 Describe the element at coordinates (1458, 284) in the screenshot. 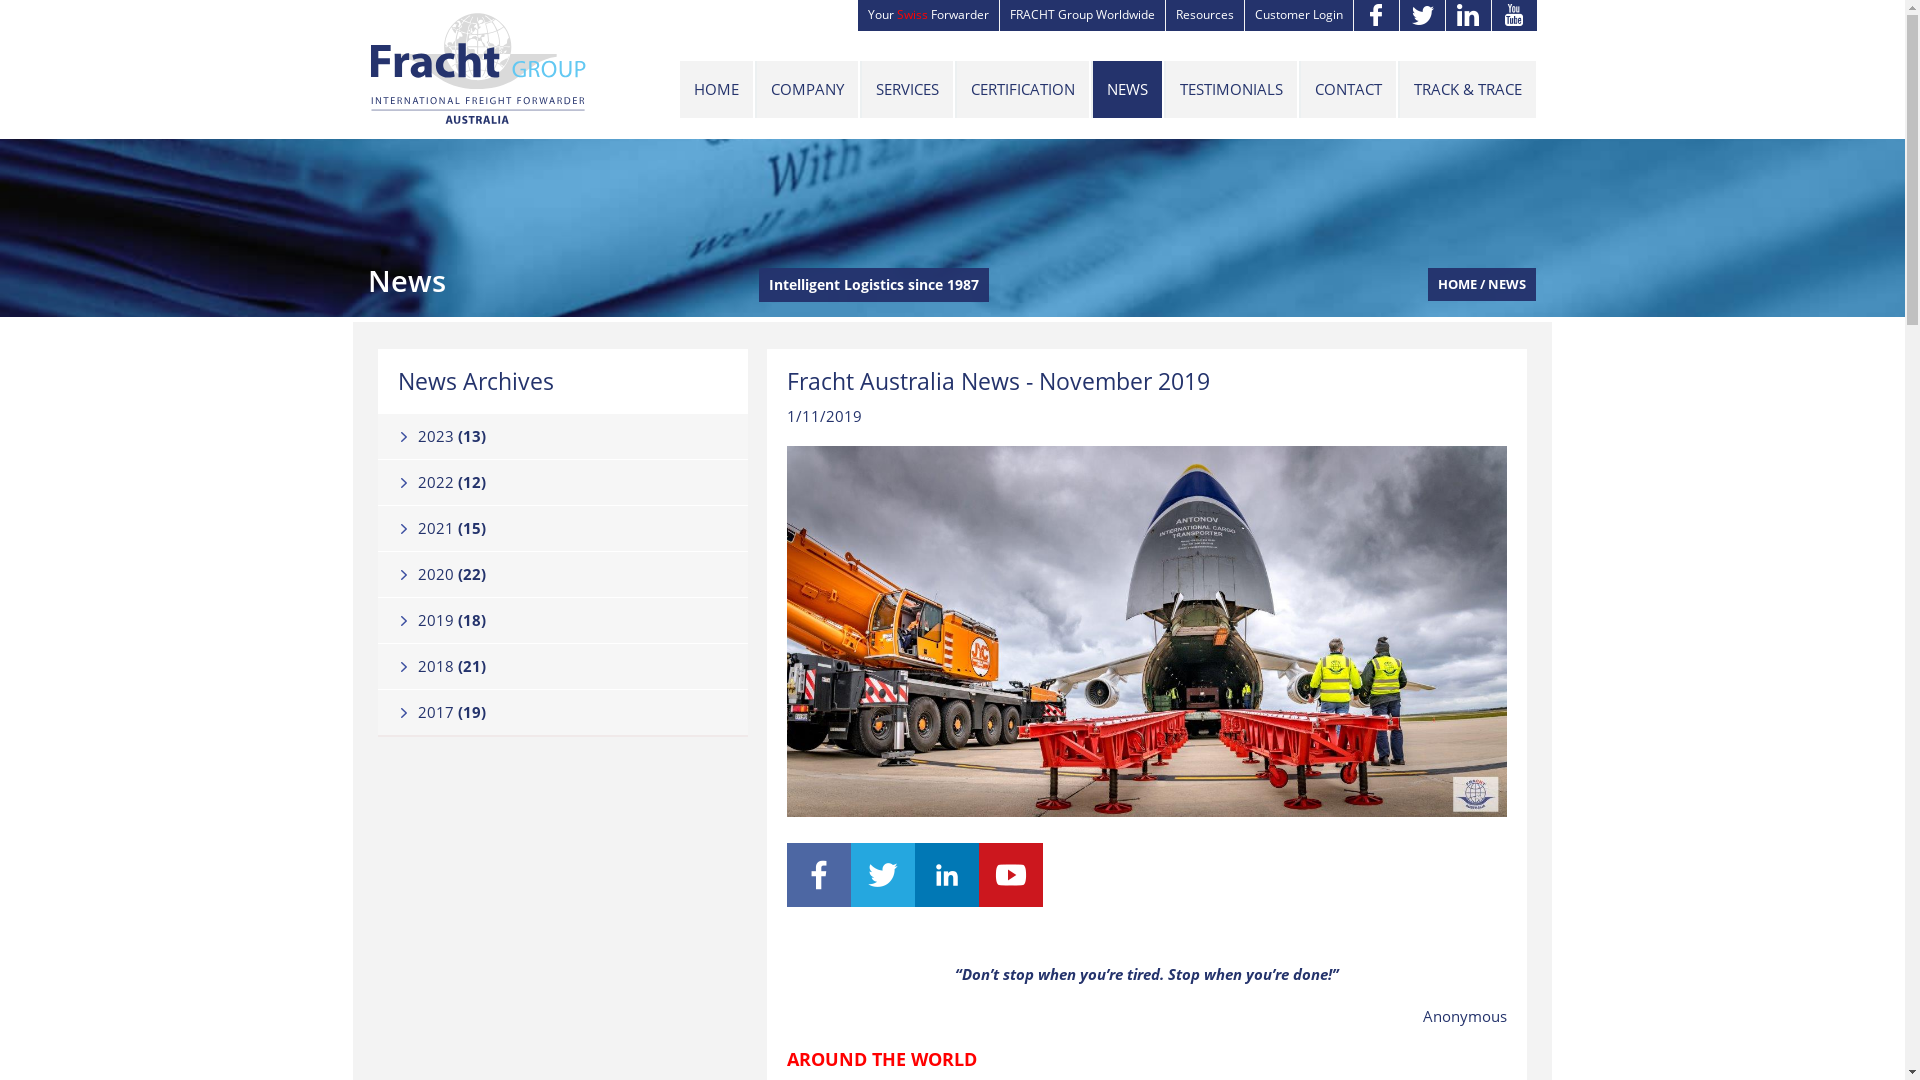

I see `HOME` at that location.